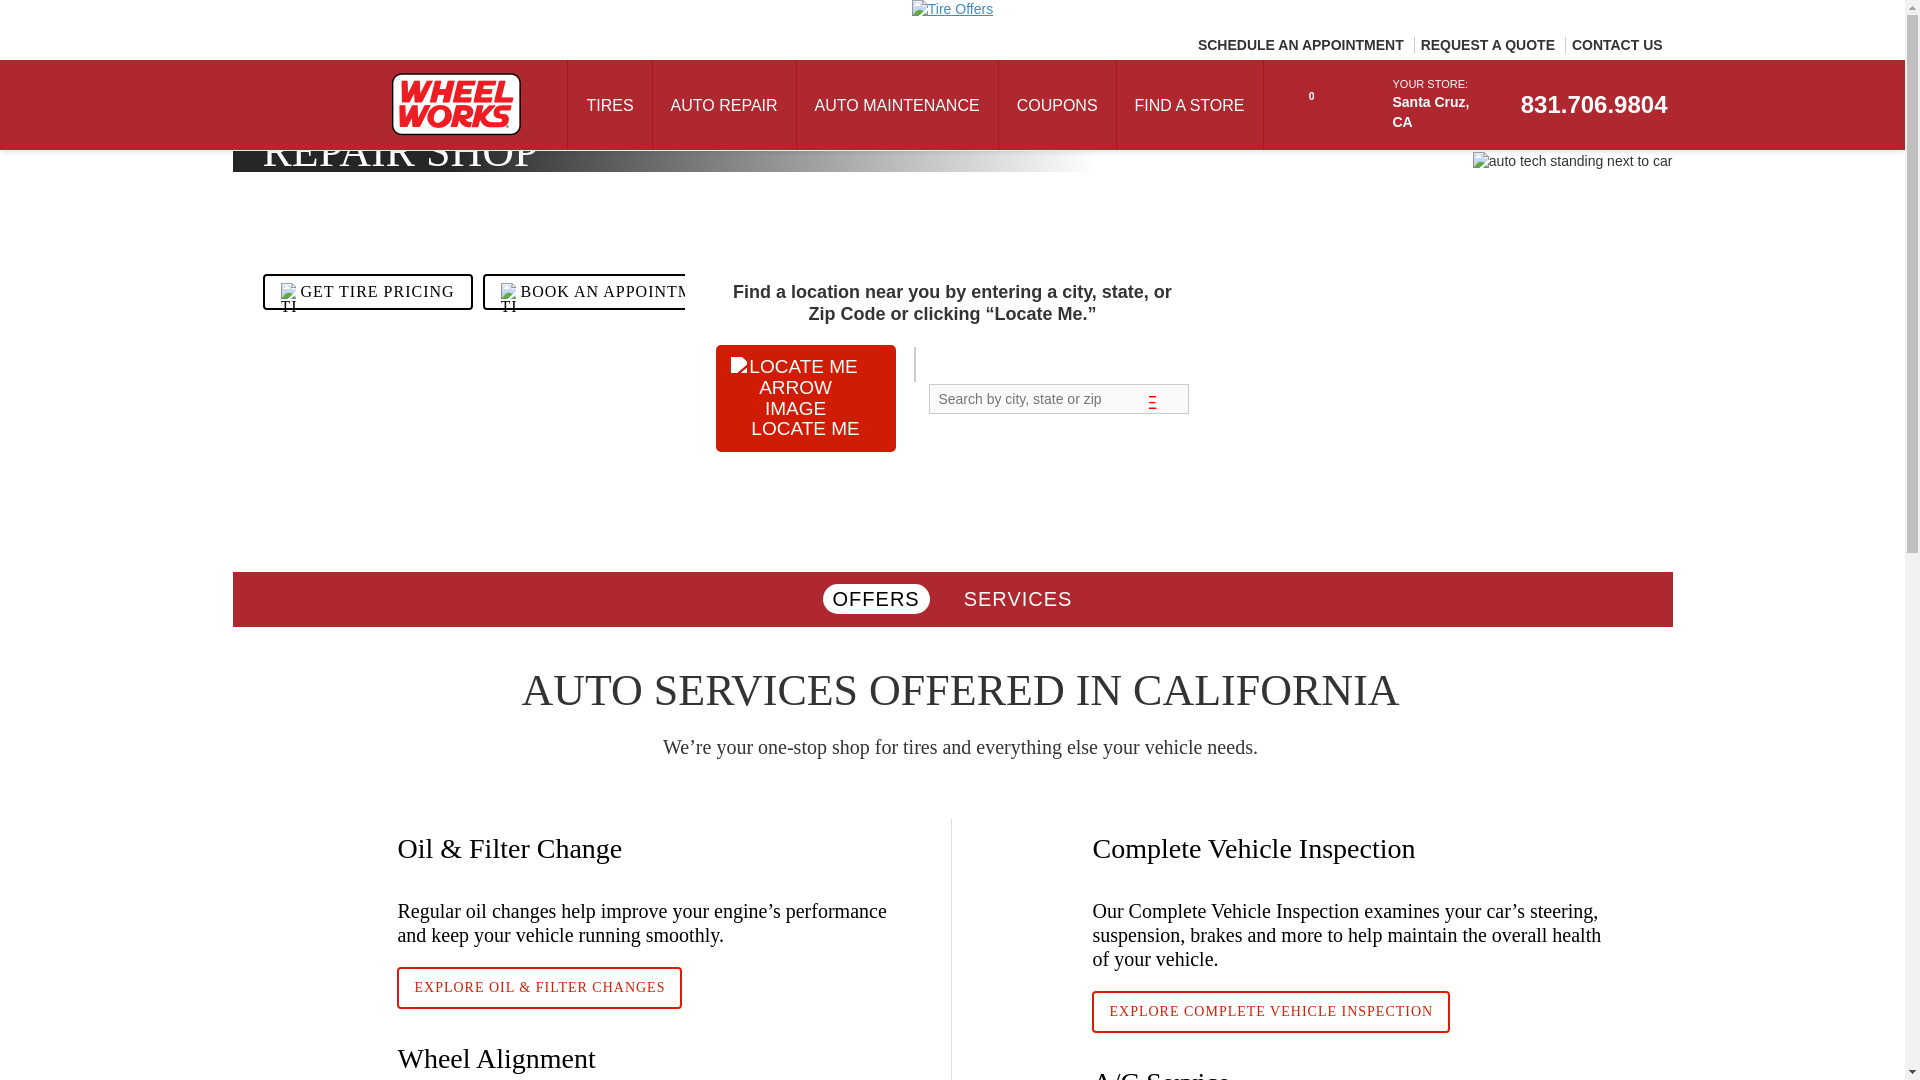 This screenshot has width=1920, height=1080. I want to click on AUTO REPAIR, so click(724, 105).